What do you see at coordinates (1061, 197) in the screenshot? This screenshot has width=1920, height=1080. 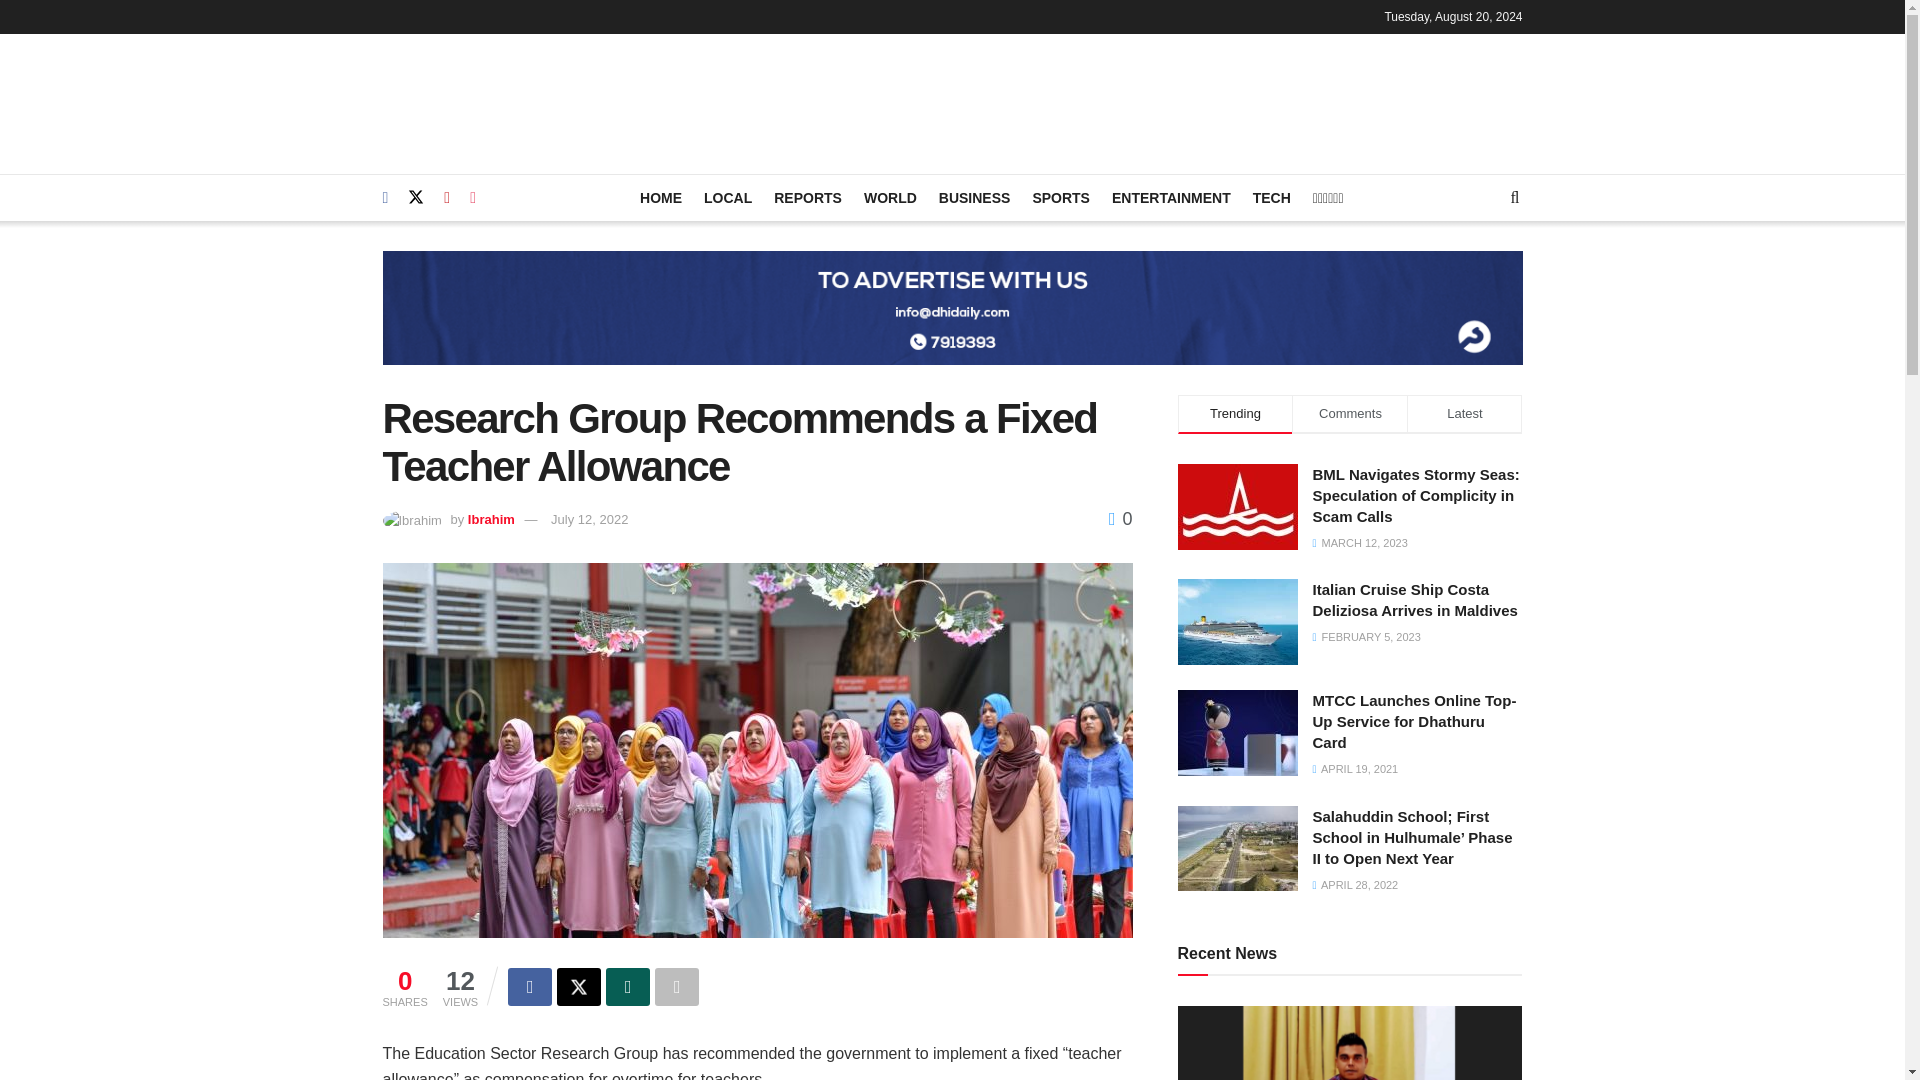 I see `SPORTS` at bounding box center [1061, 197].